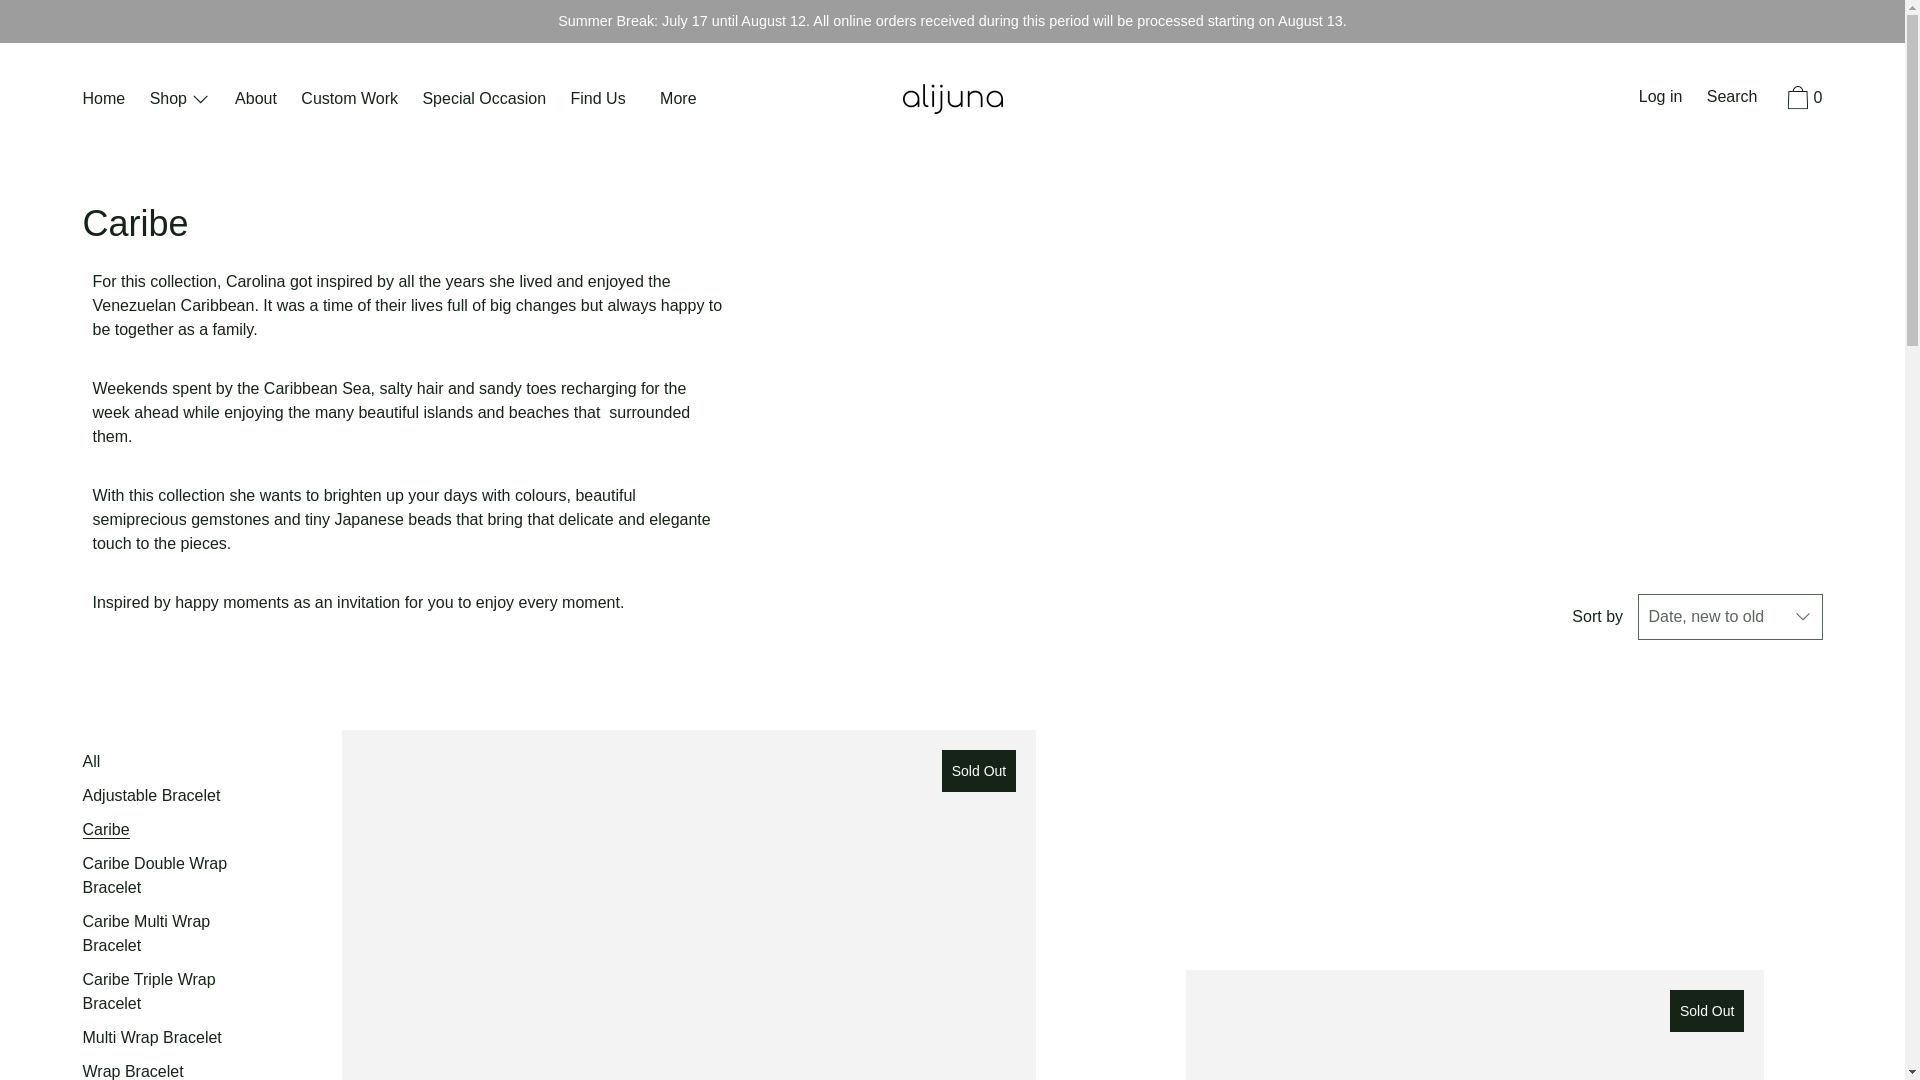  Describe the element at coordinates (1802, 100) in the screenshot. I see `0` at that location.